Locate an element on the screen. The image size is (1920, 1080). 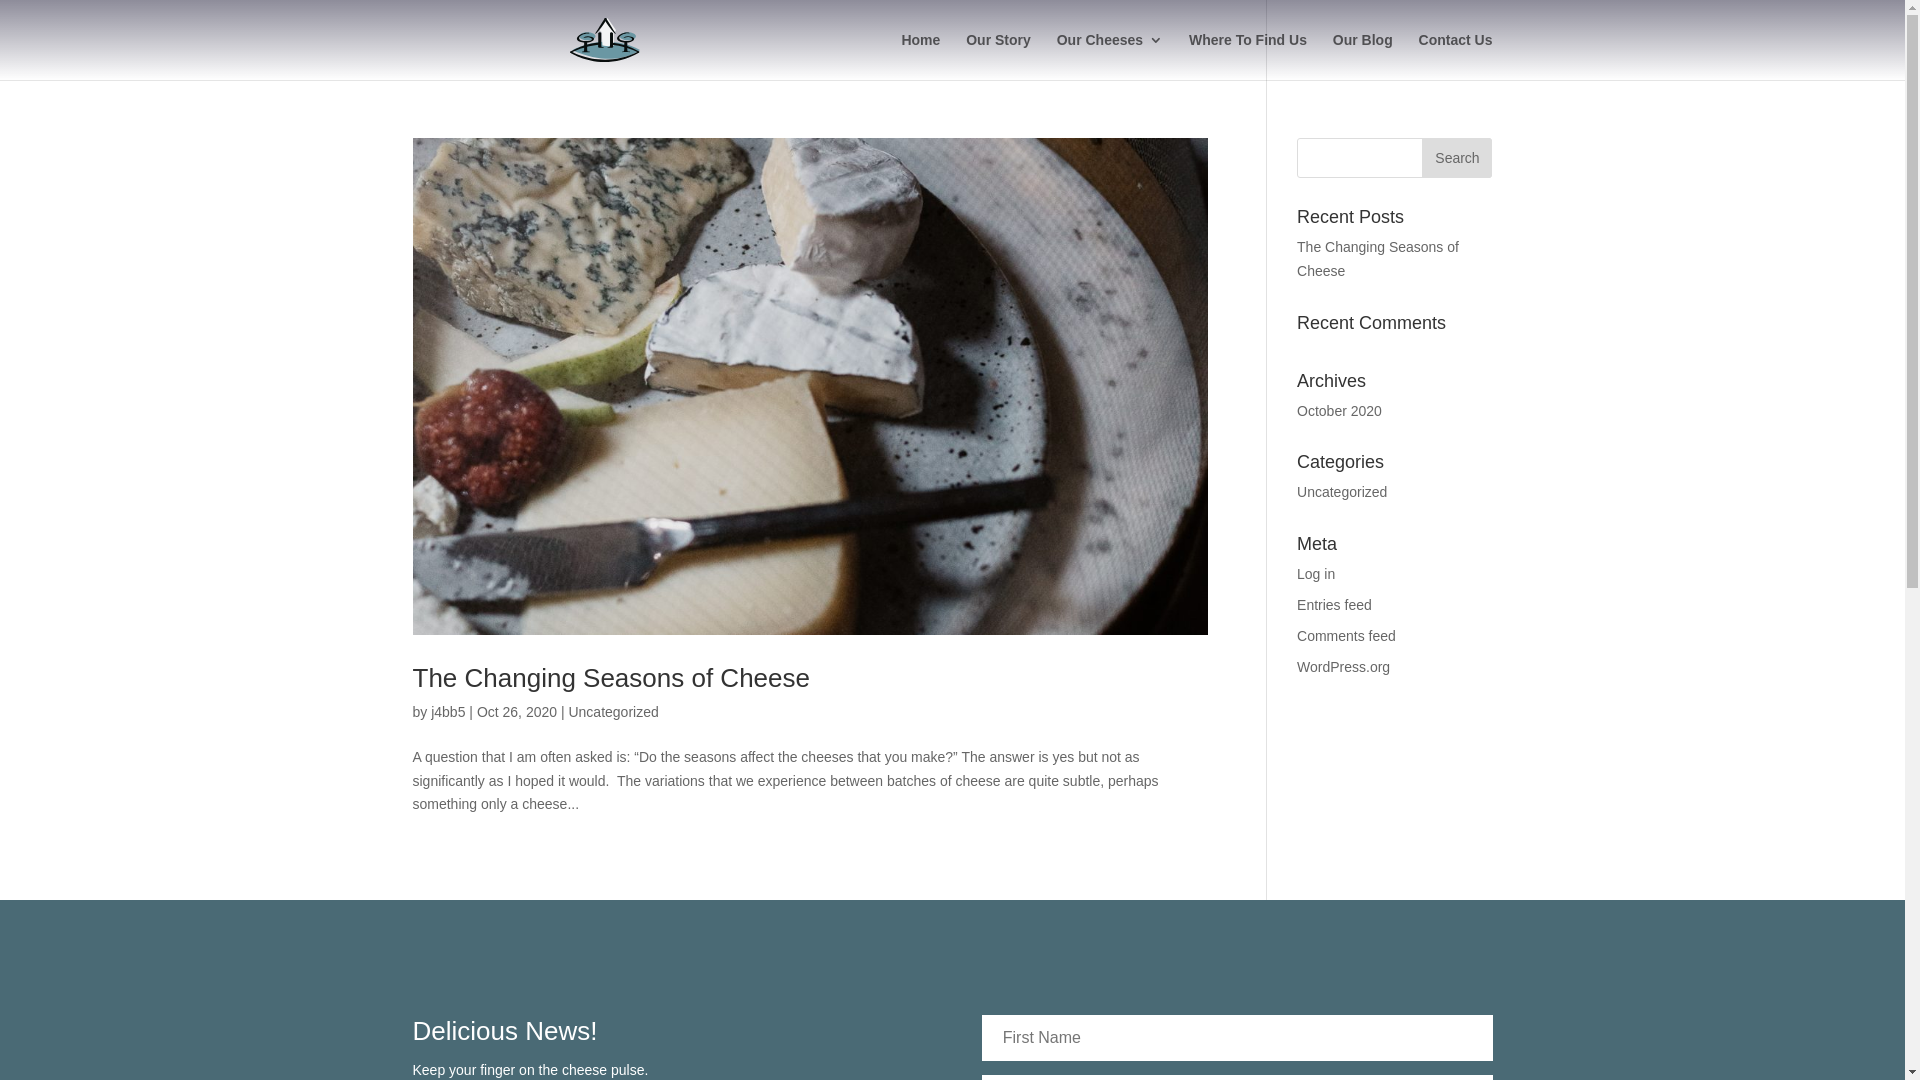
October 2020 is located at coordinates (1340, 411).